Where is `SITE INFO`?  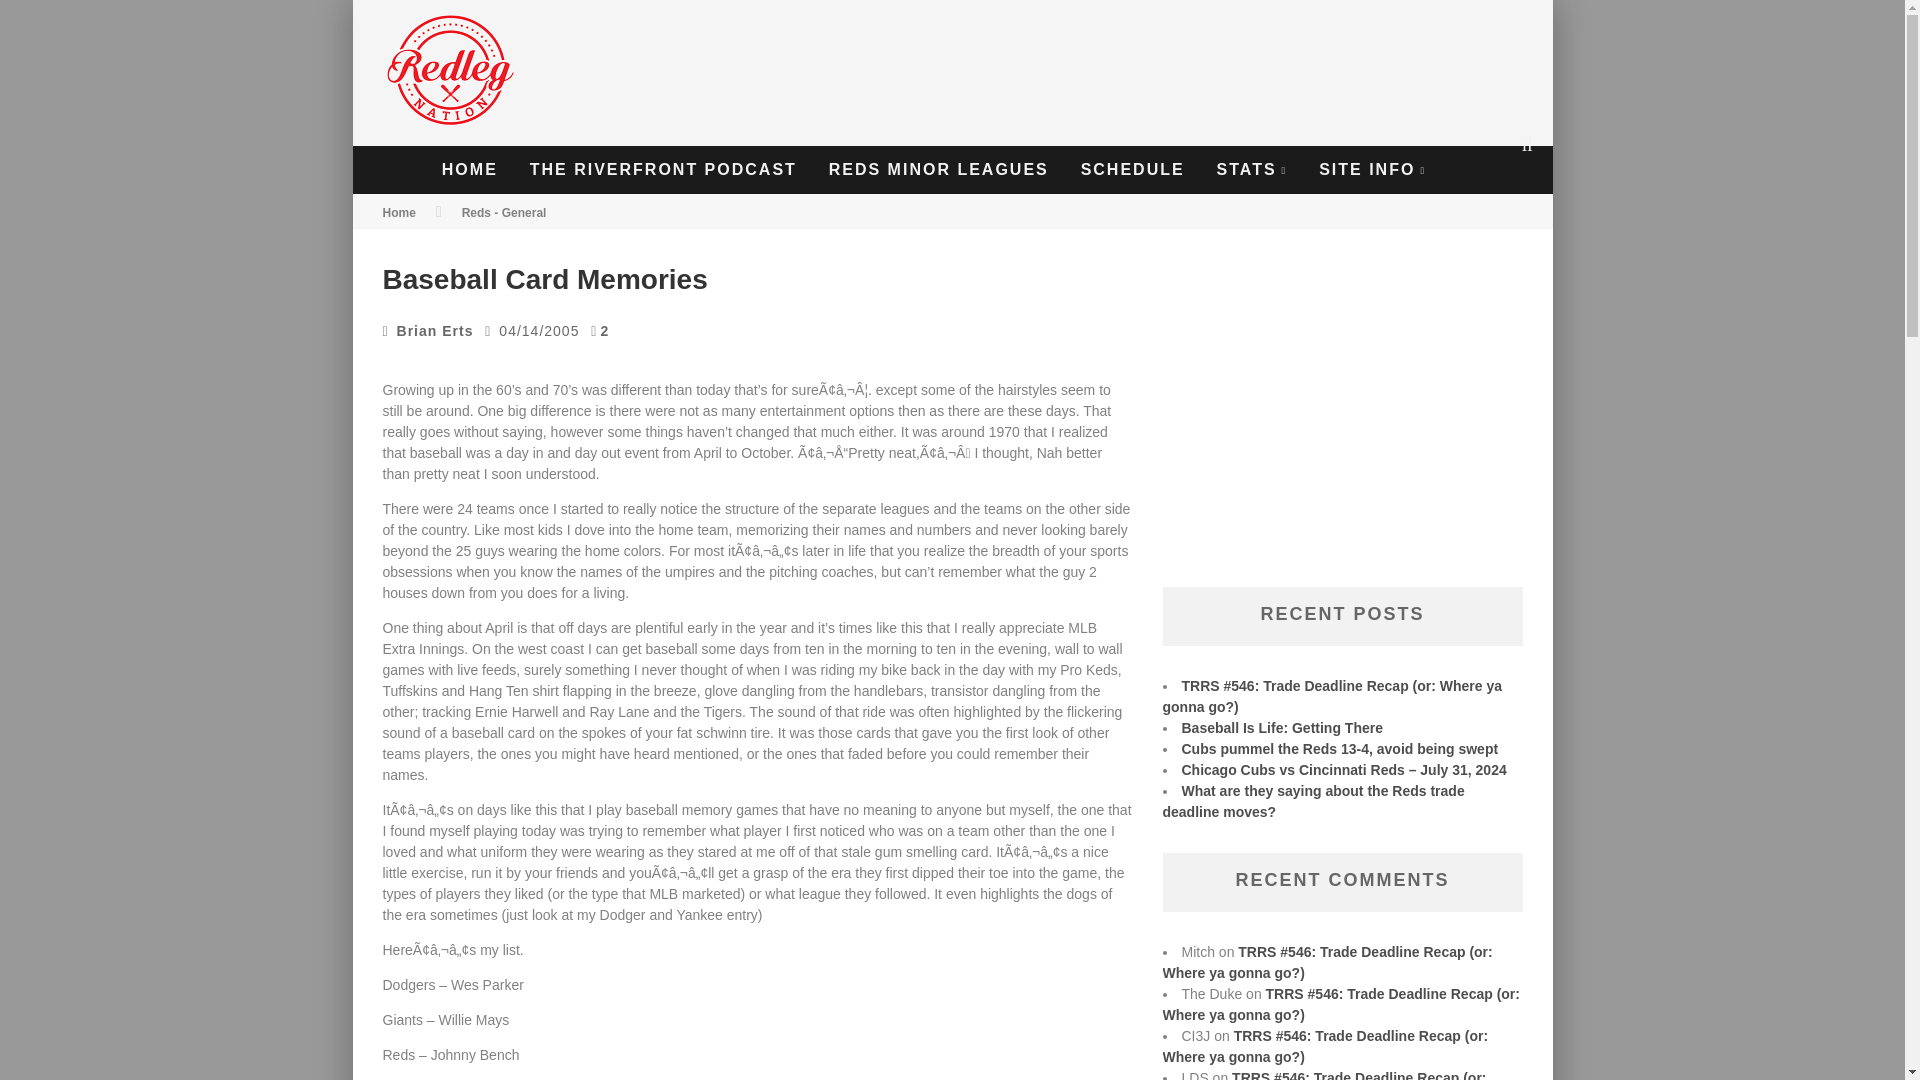 SITE INFO is located at coordinates (1372, 170).